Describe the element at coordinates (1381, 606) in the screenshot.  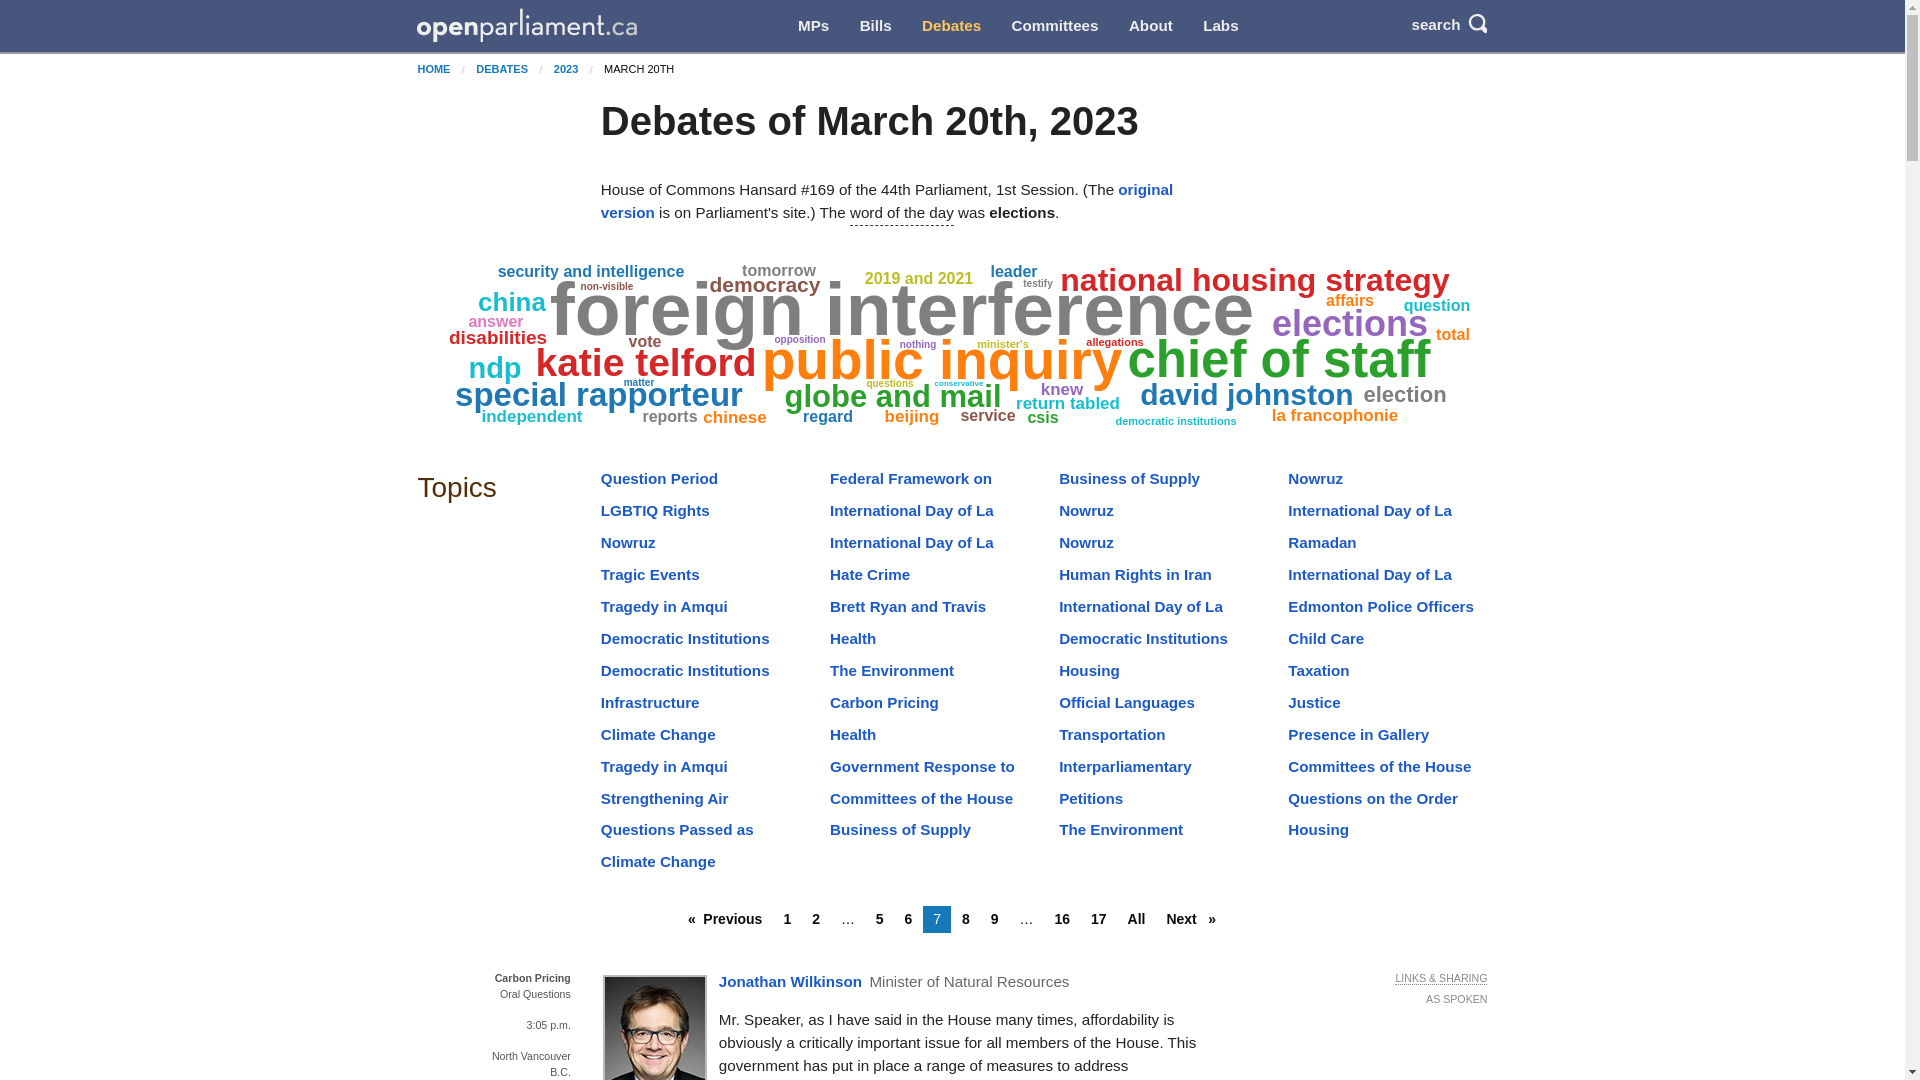
I see `Edmonton Police Officers` at that location.